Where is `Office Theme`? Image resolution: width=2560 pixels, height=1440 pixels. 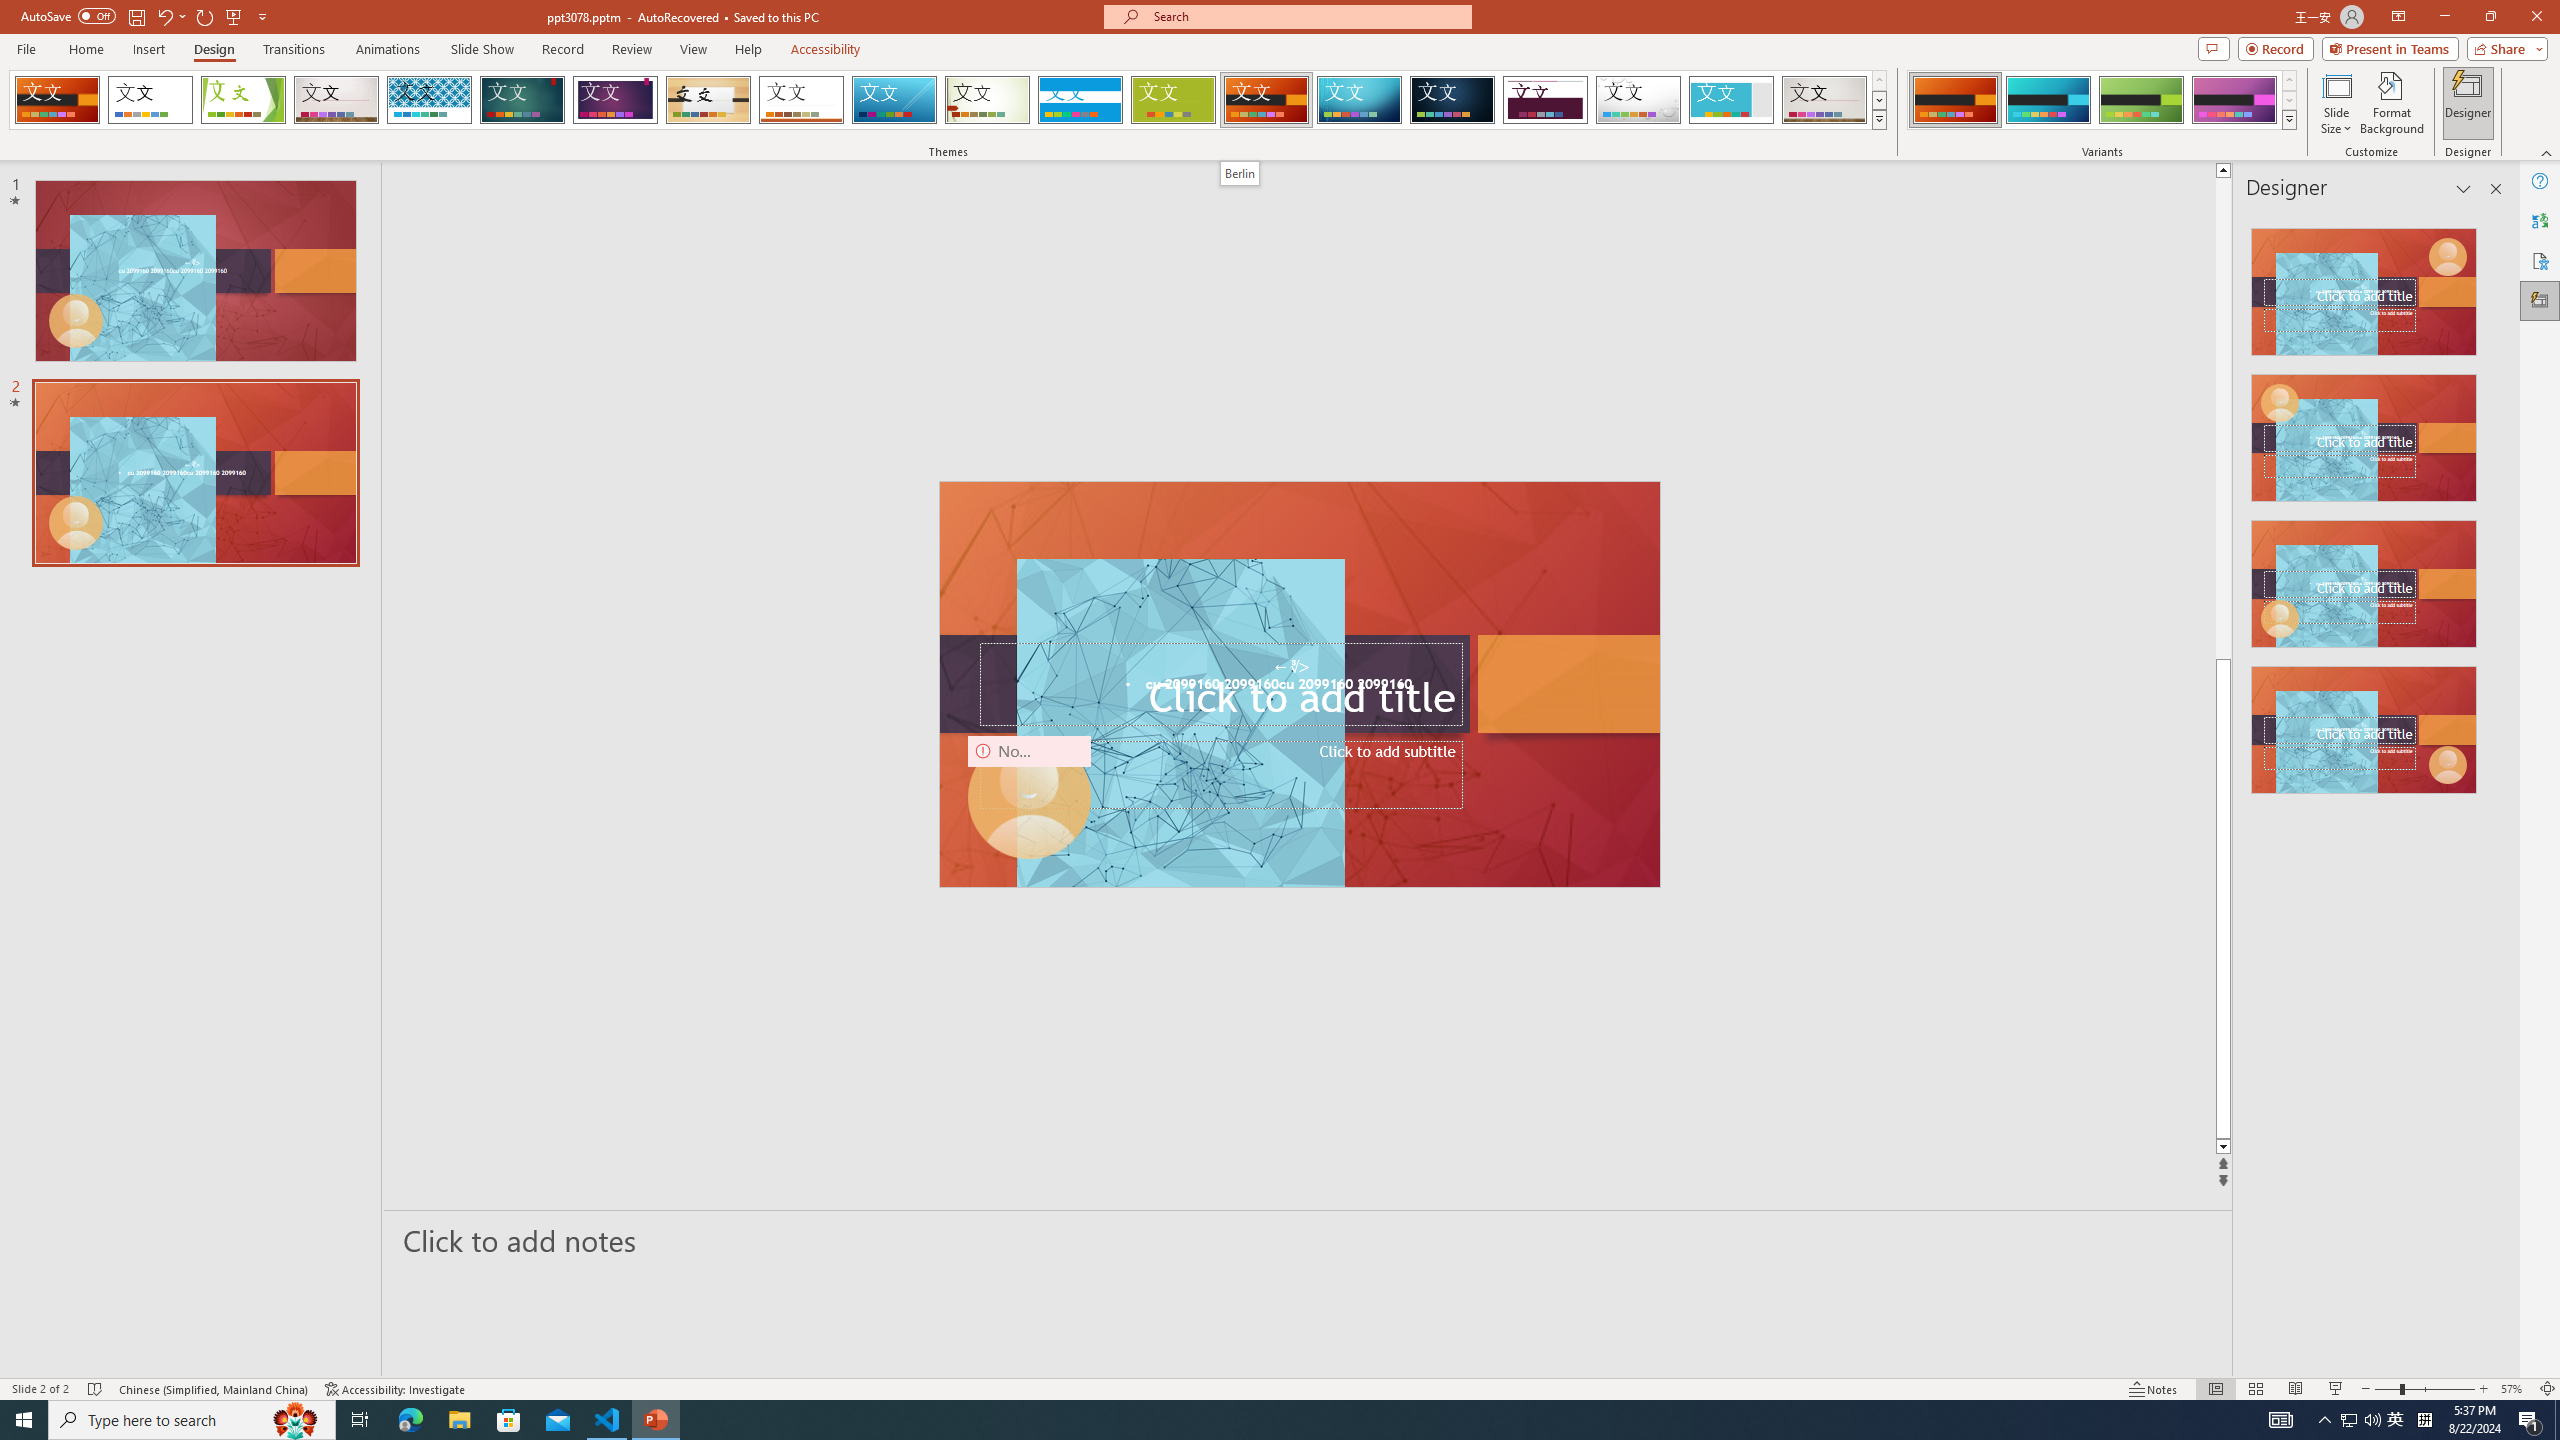
Office Theme is located at coordinates (150, 100).